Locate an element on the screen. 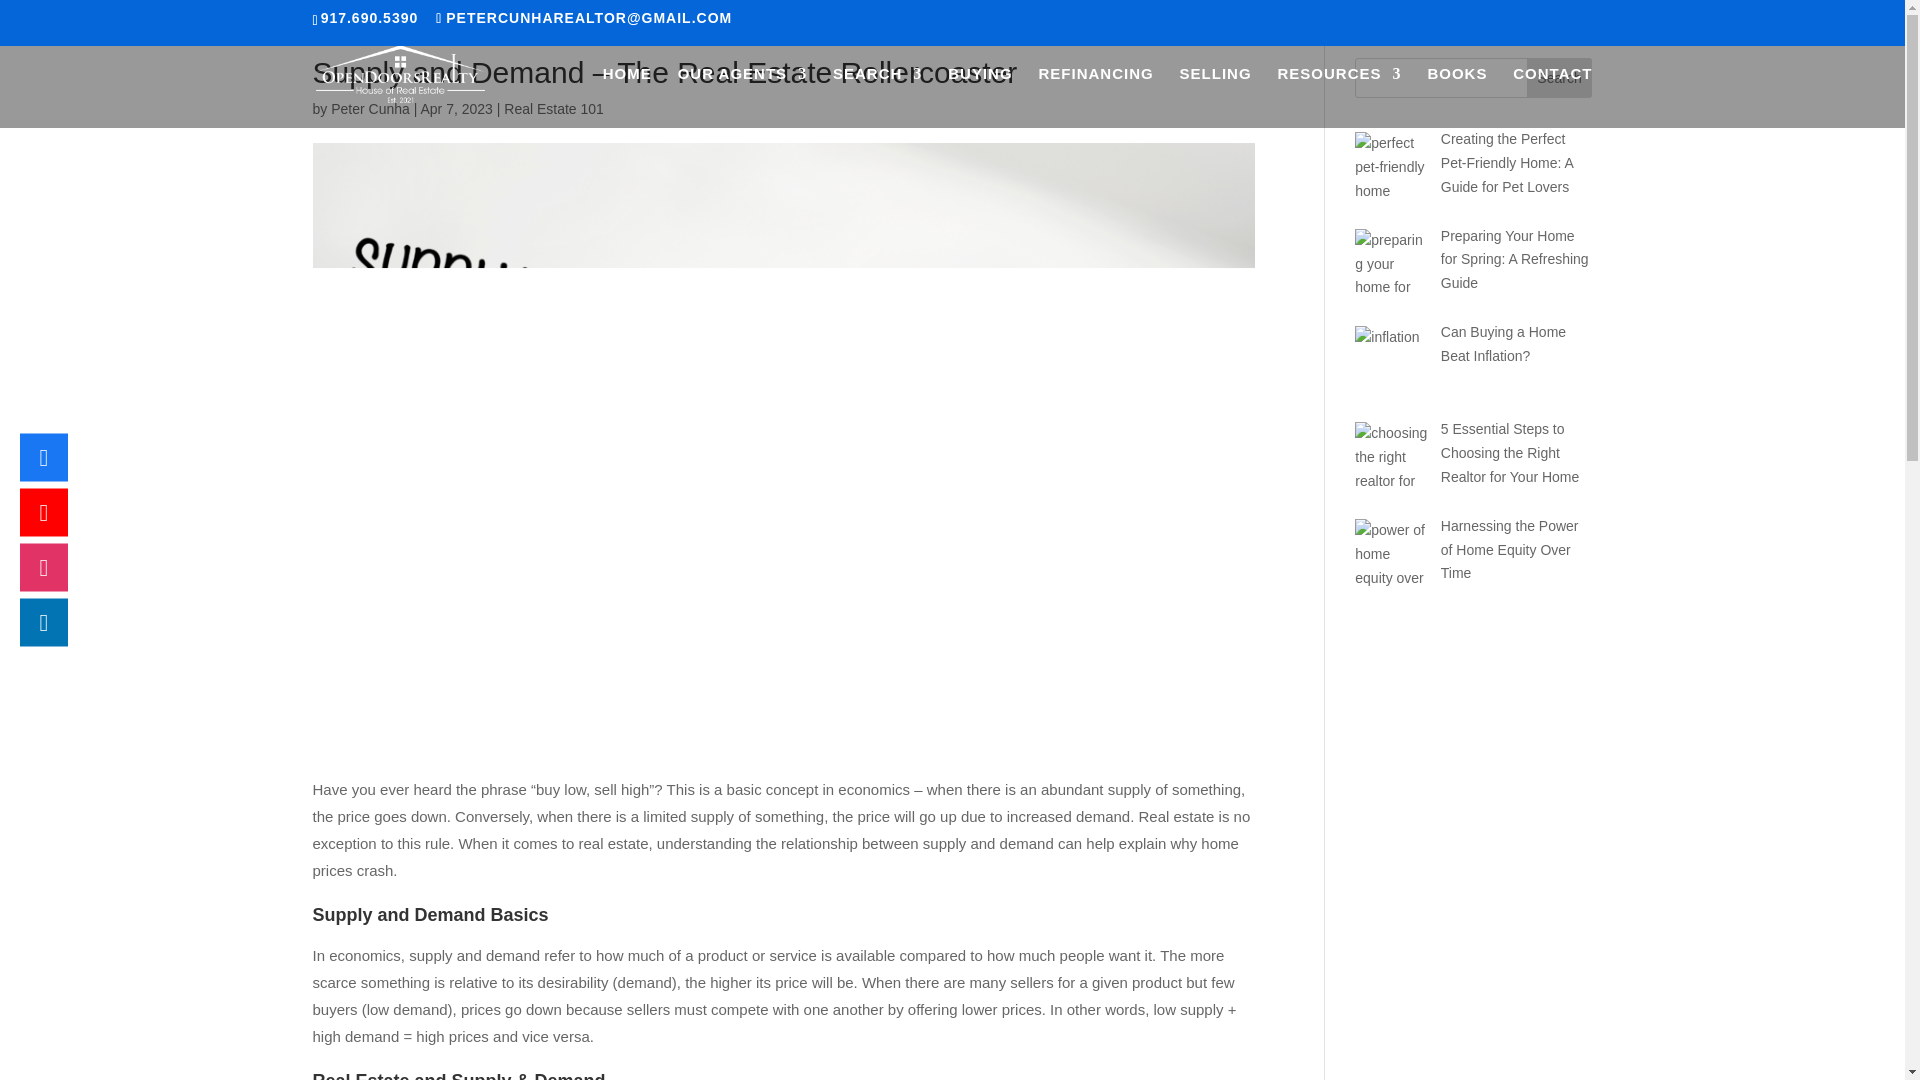  Selling your Home is located at coordinates (1216, 92).